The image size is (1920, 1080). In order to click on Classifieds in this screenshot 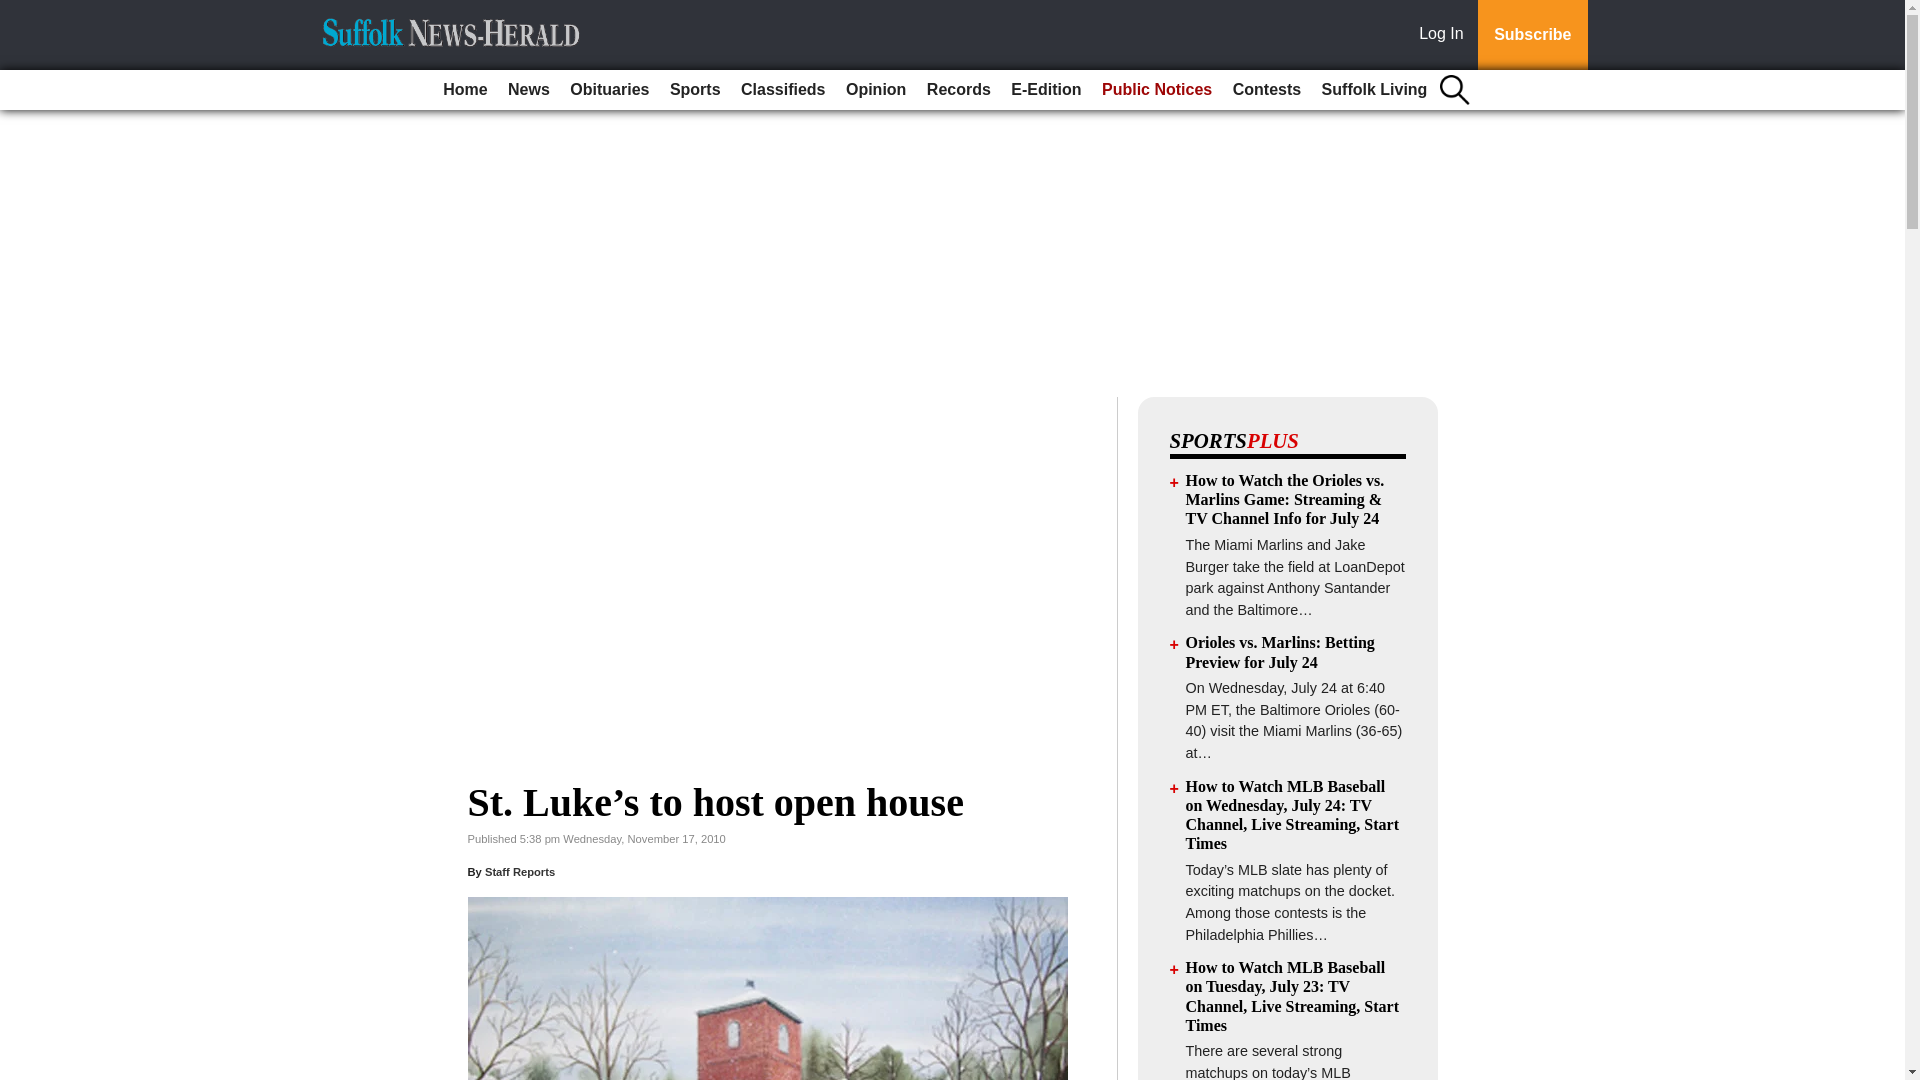, I will do `click(783, 90)`.